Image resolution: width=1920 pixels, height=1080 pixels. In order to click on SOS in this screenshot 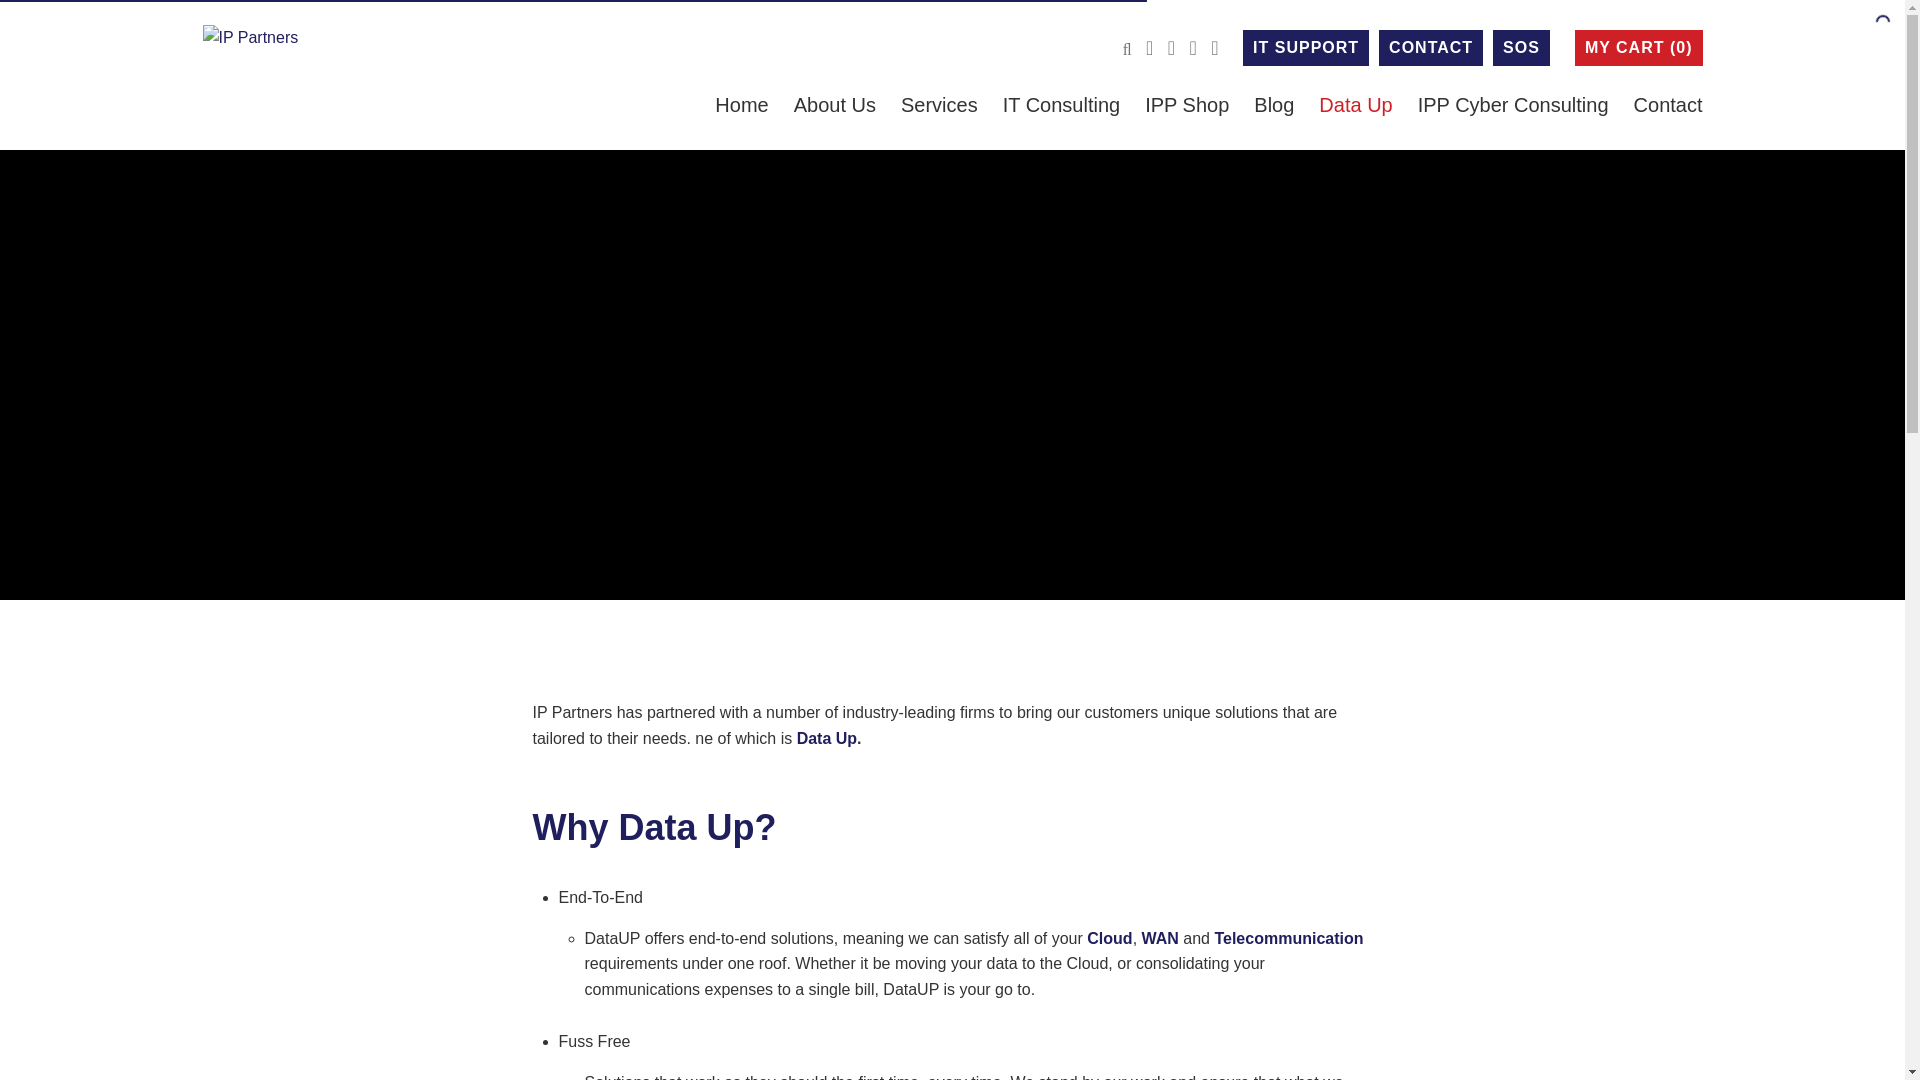, I will do `click(1521, 48)`.